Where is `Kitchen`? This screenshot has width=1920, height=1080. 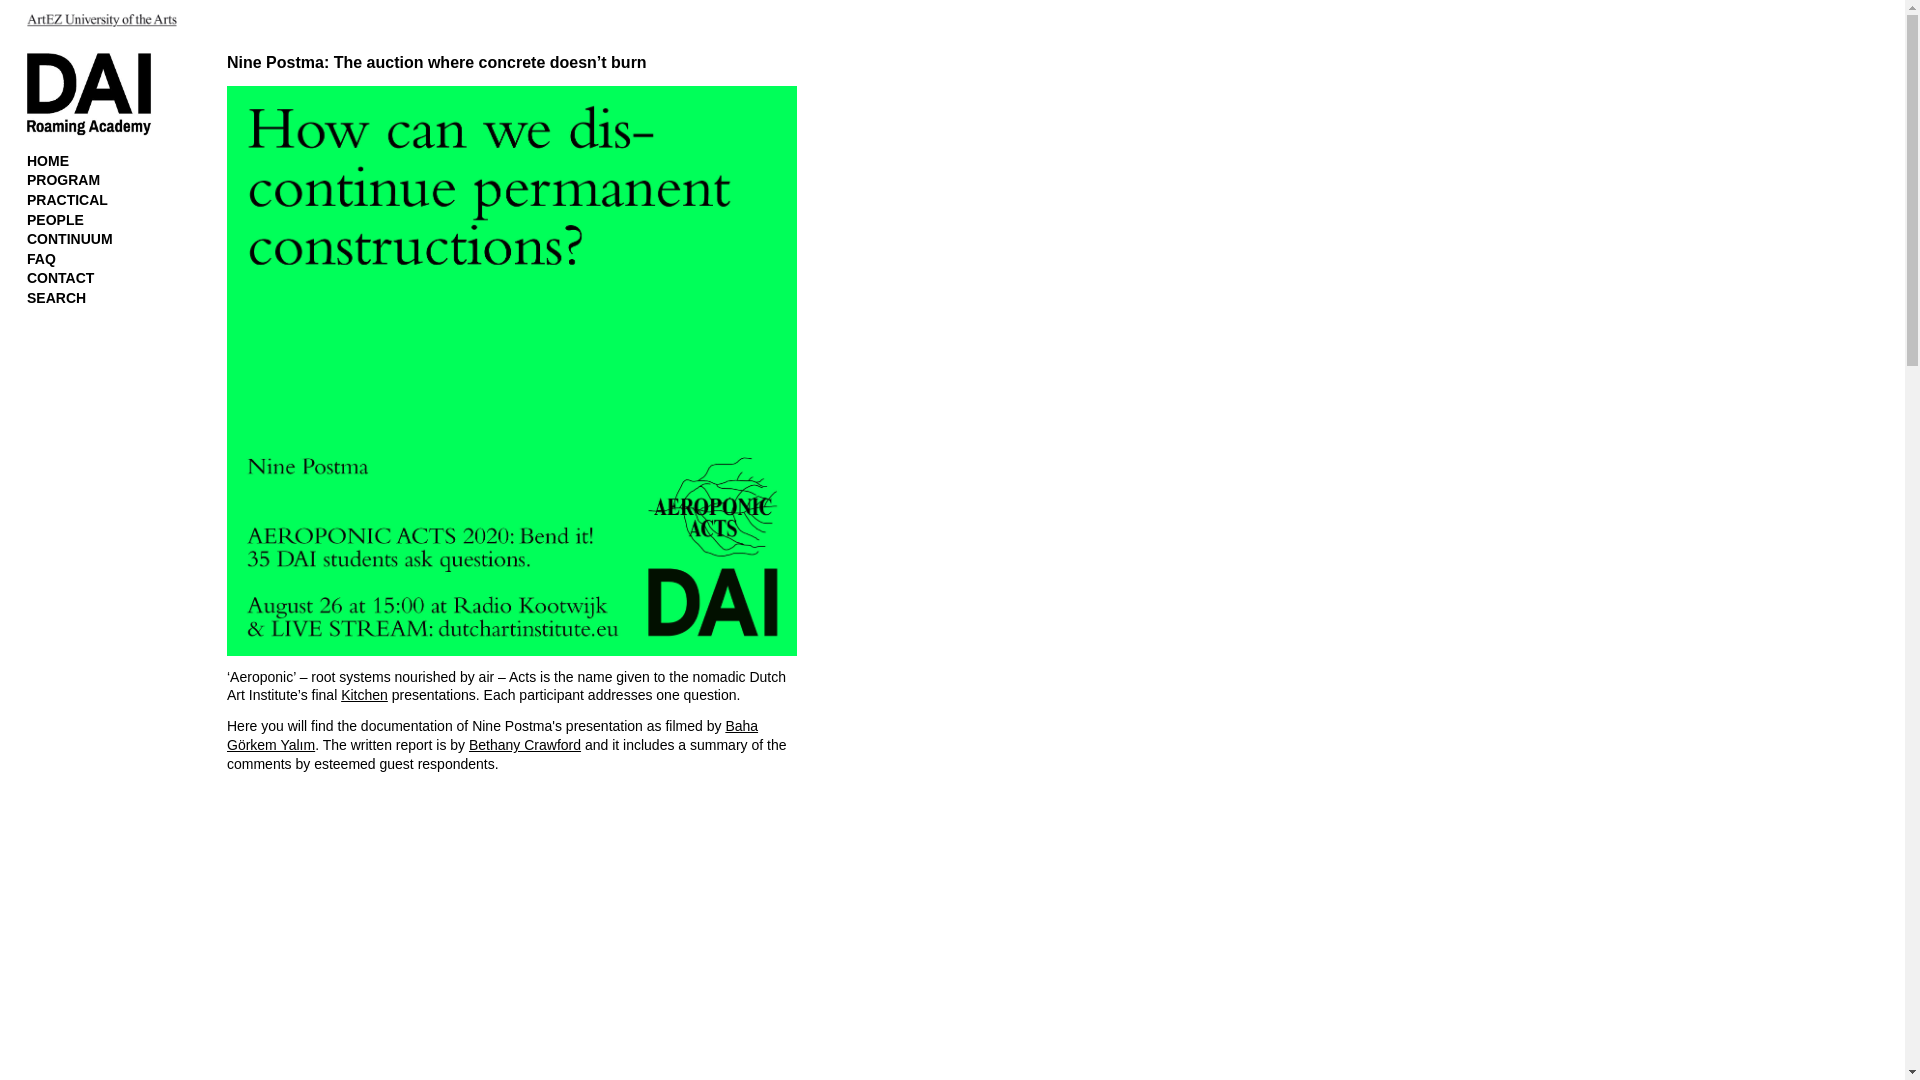
Kitchen is located at coordinates (364, 694).